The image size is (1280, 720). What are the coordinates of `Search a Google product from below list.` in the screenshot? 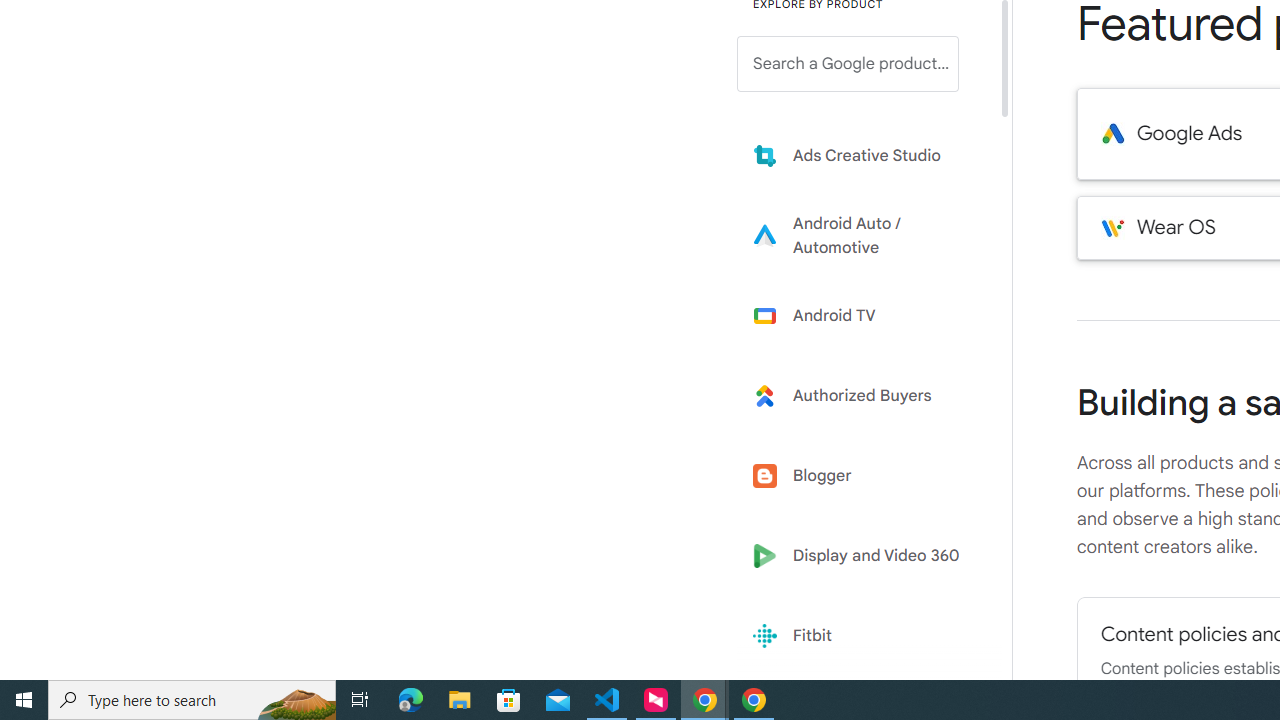 It's located at (848, 64).